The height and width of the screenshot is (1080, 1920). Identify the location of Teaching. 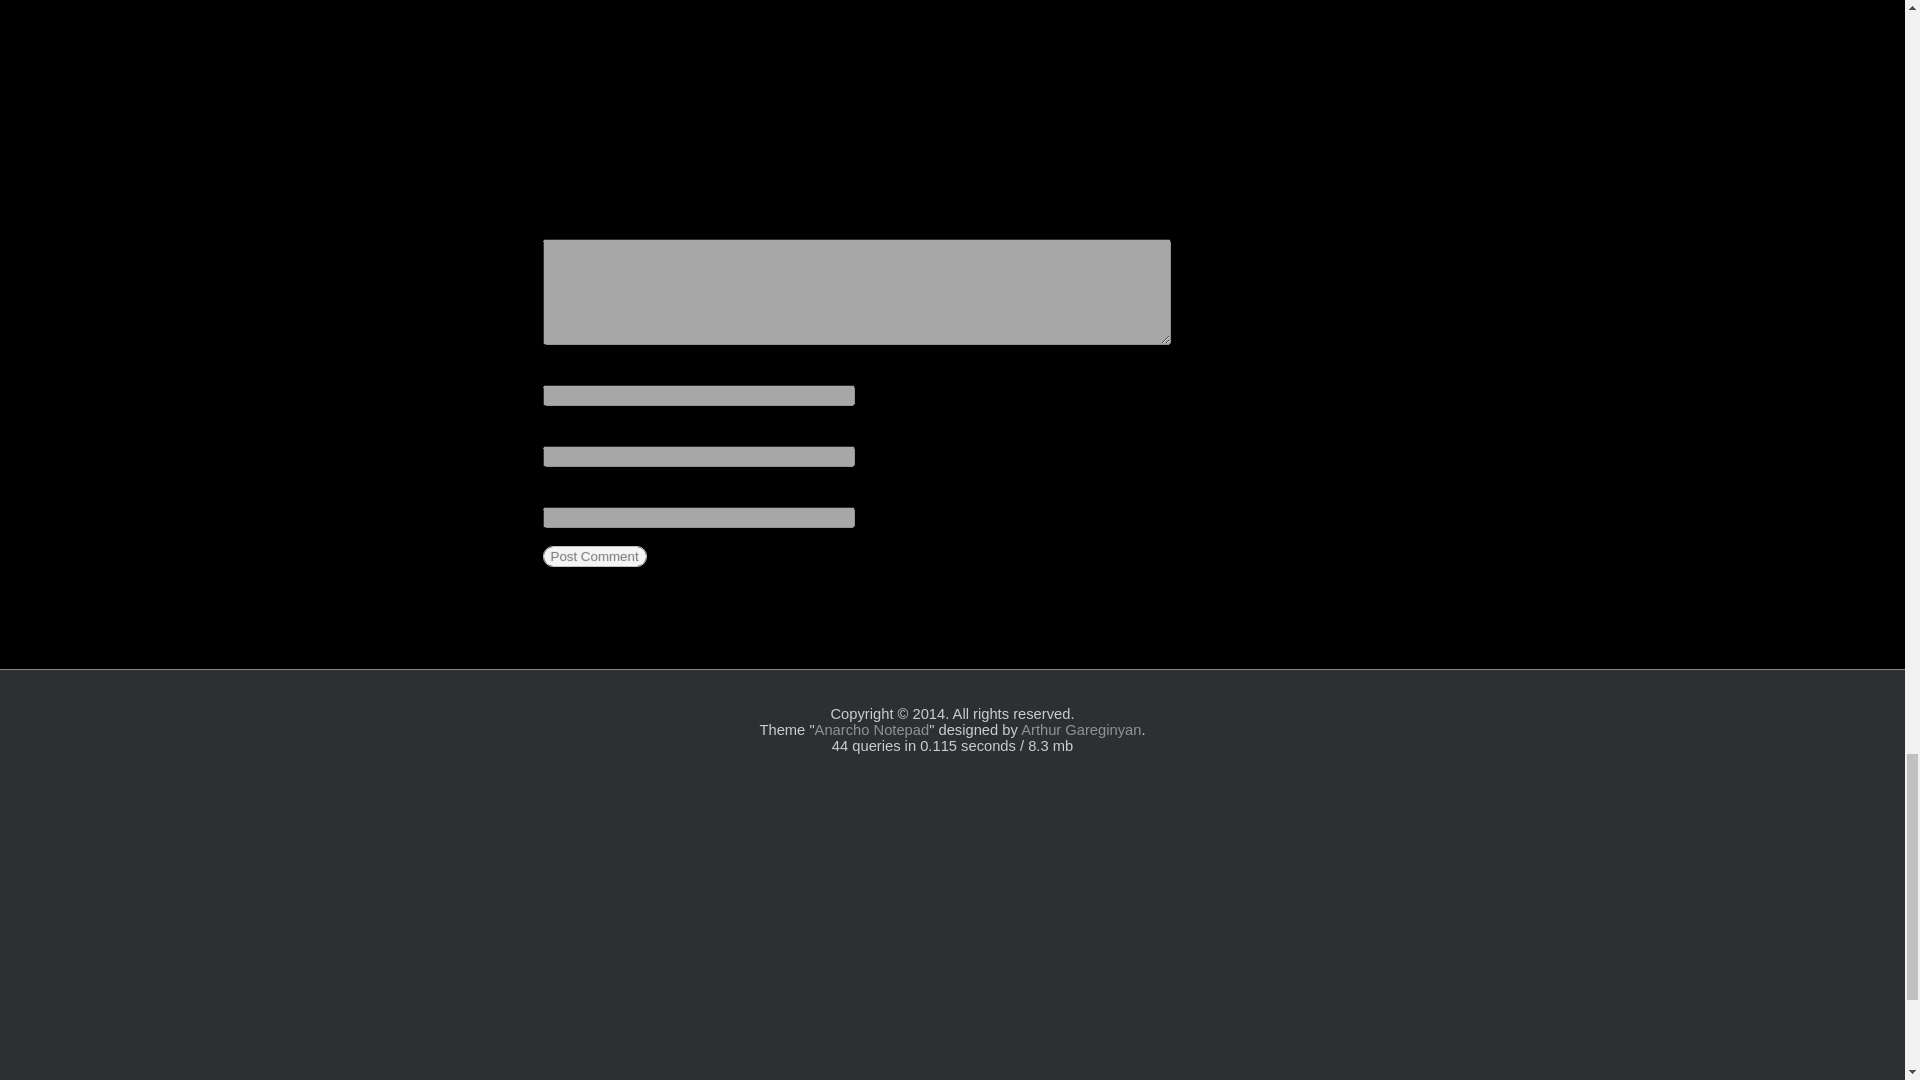
(1148, 46).